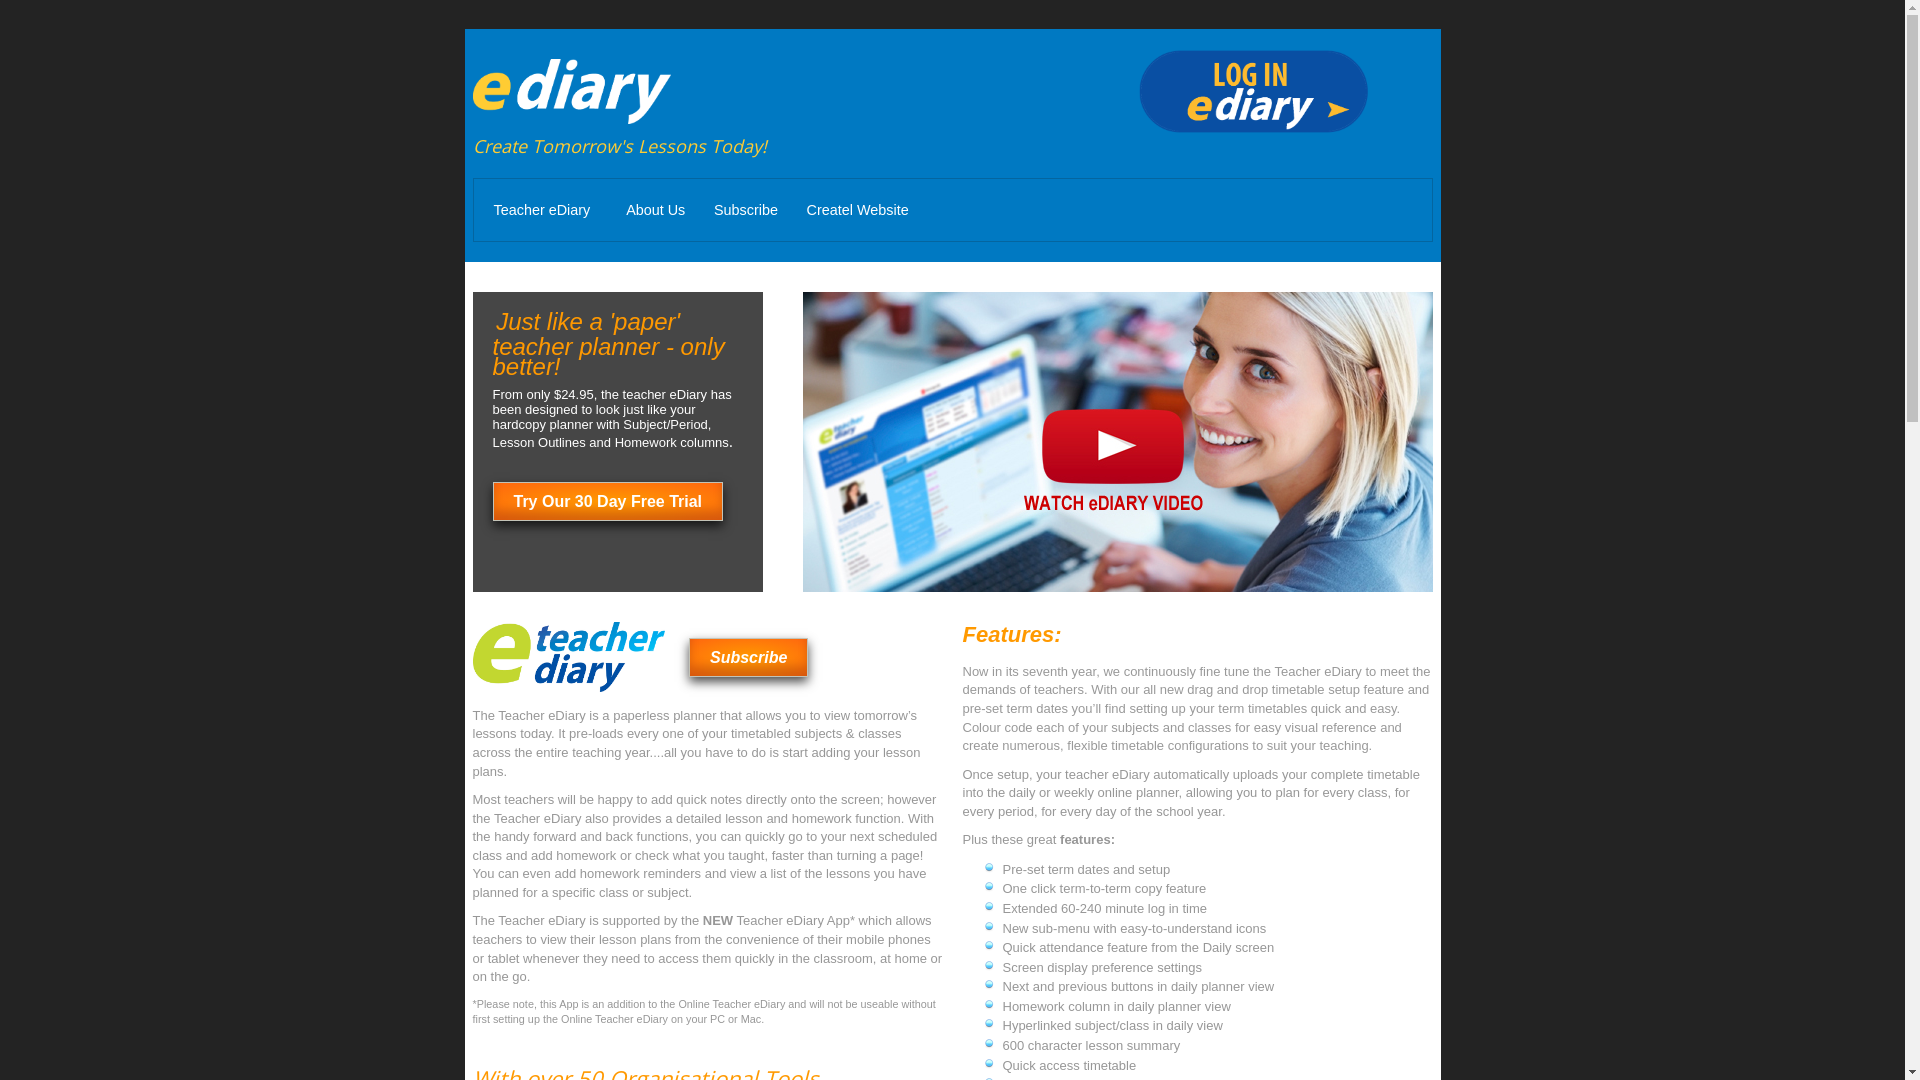 The image size is (1920, 1080). What do you see at coordinates (858, 211) in the screenshot?
I see `Createl Website` at bounding box center [858, 211].